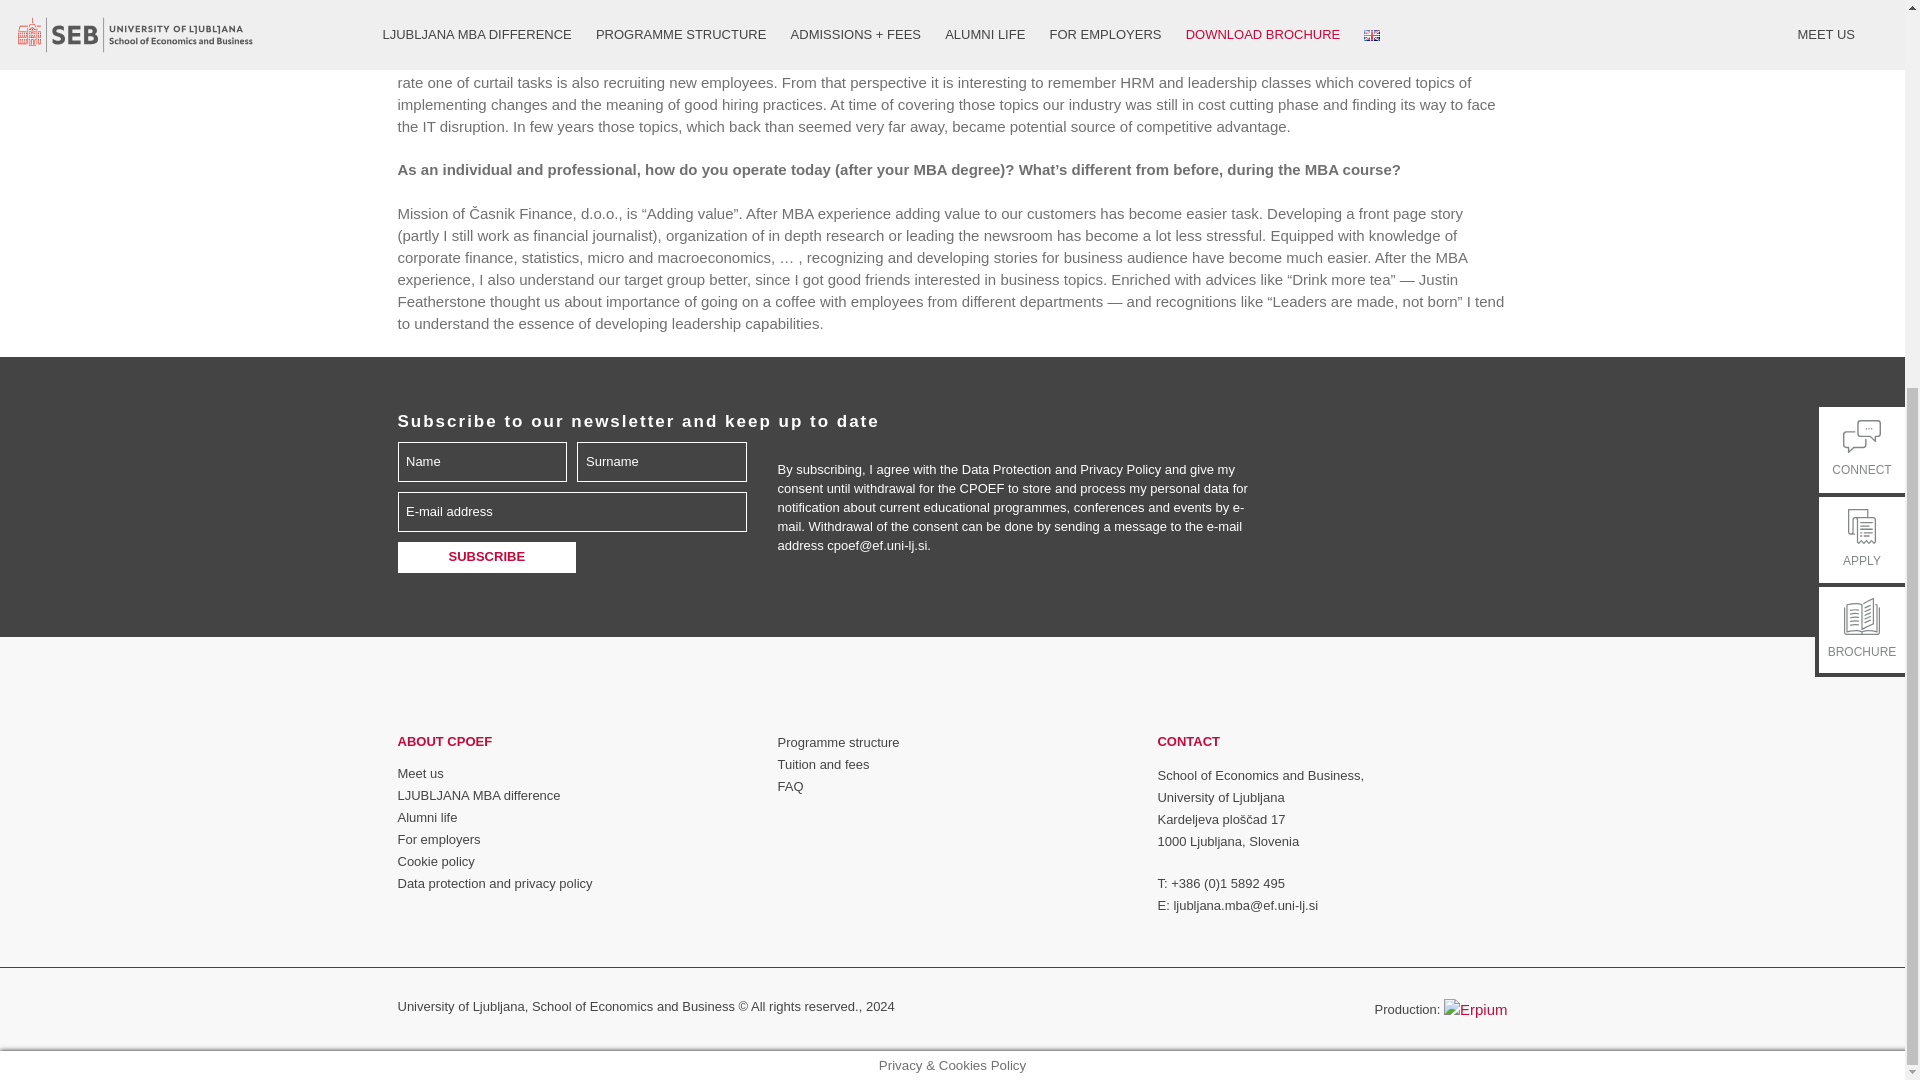 This screenshot has height=1080, width=1920. Describe the element at coordinates (838, 742) in the screenshot. I see `Programme structure` at that location.